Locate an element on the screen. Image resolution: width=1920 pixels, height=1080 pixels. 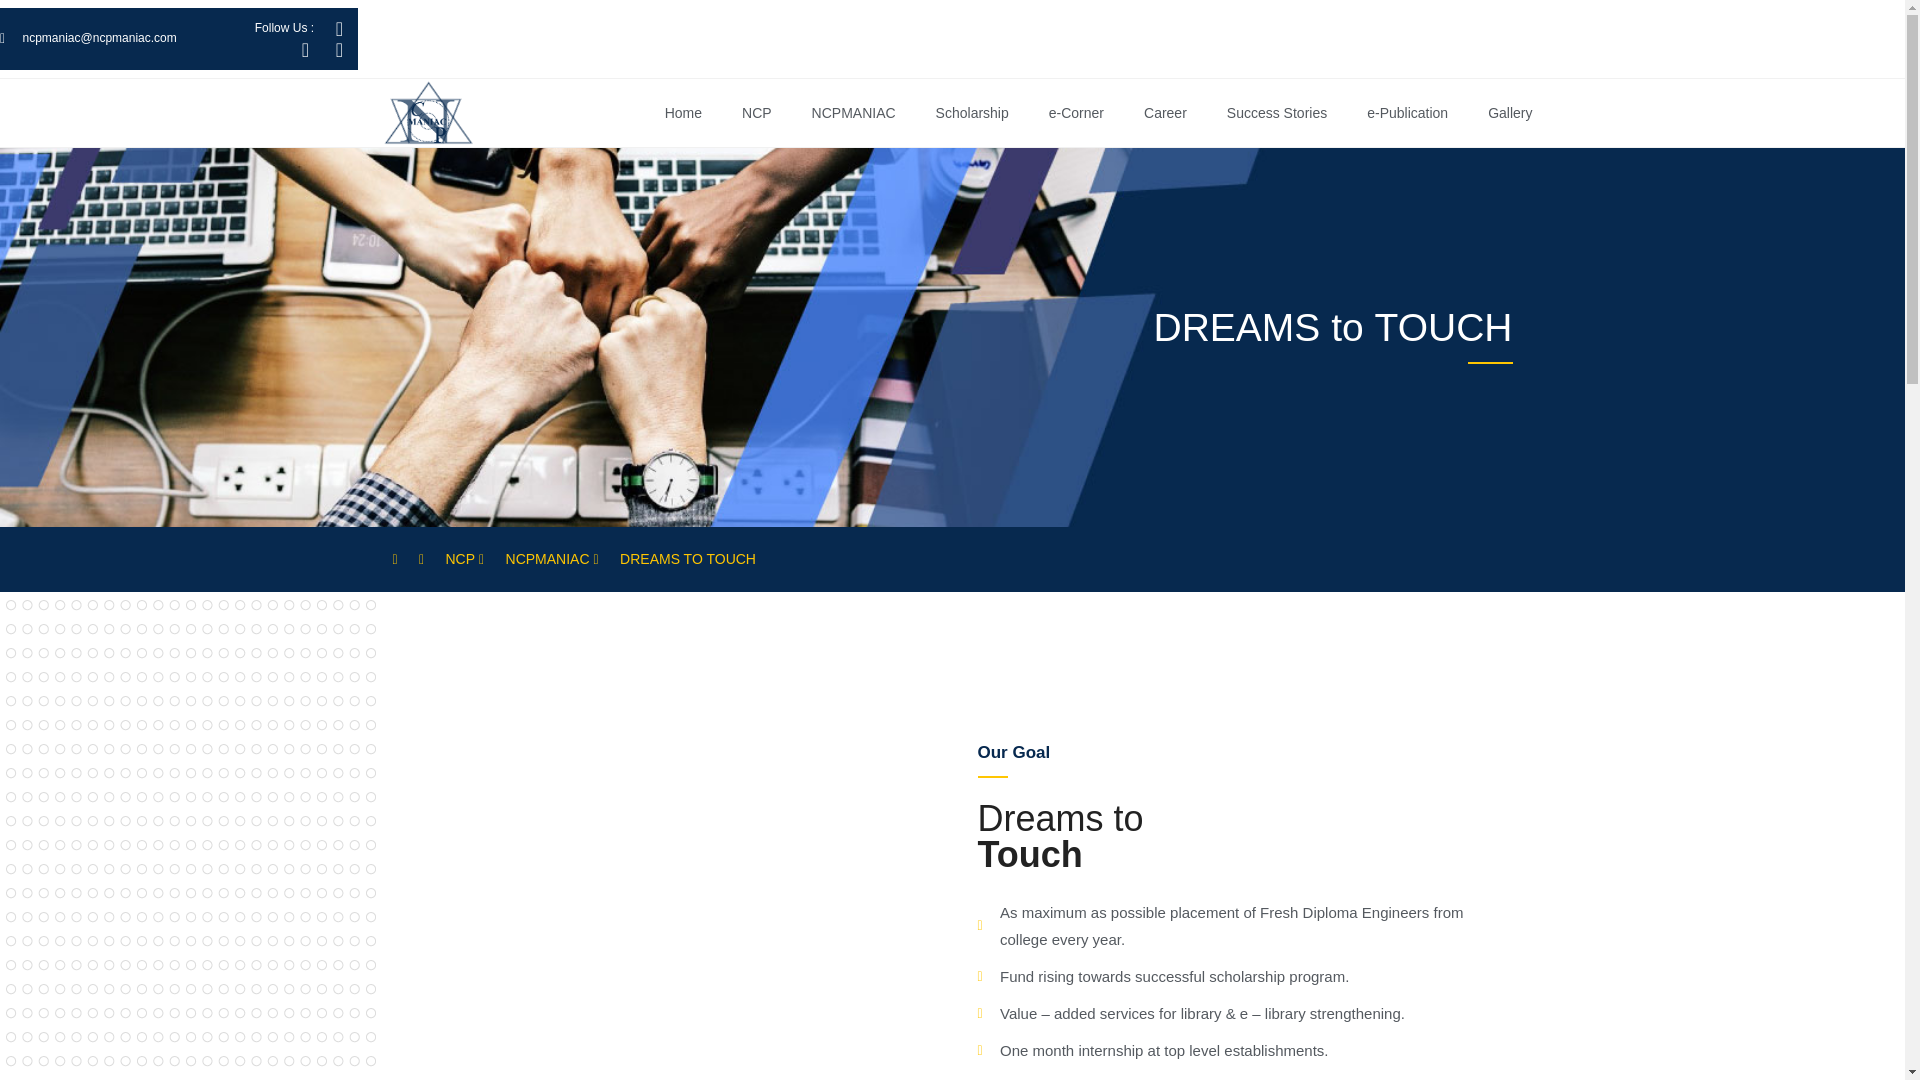
NCP is located at coordinates (756, 112).